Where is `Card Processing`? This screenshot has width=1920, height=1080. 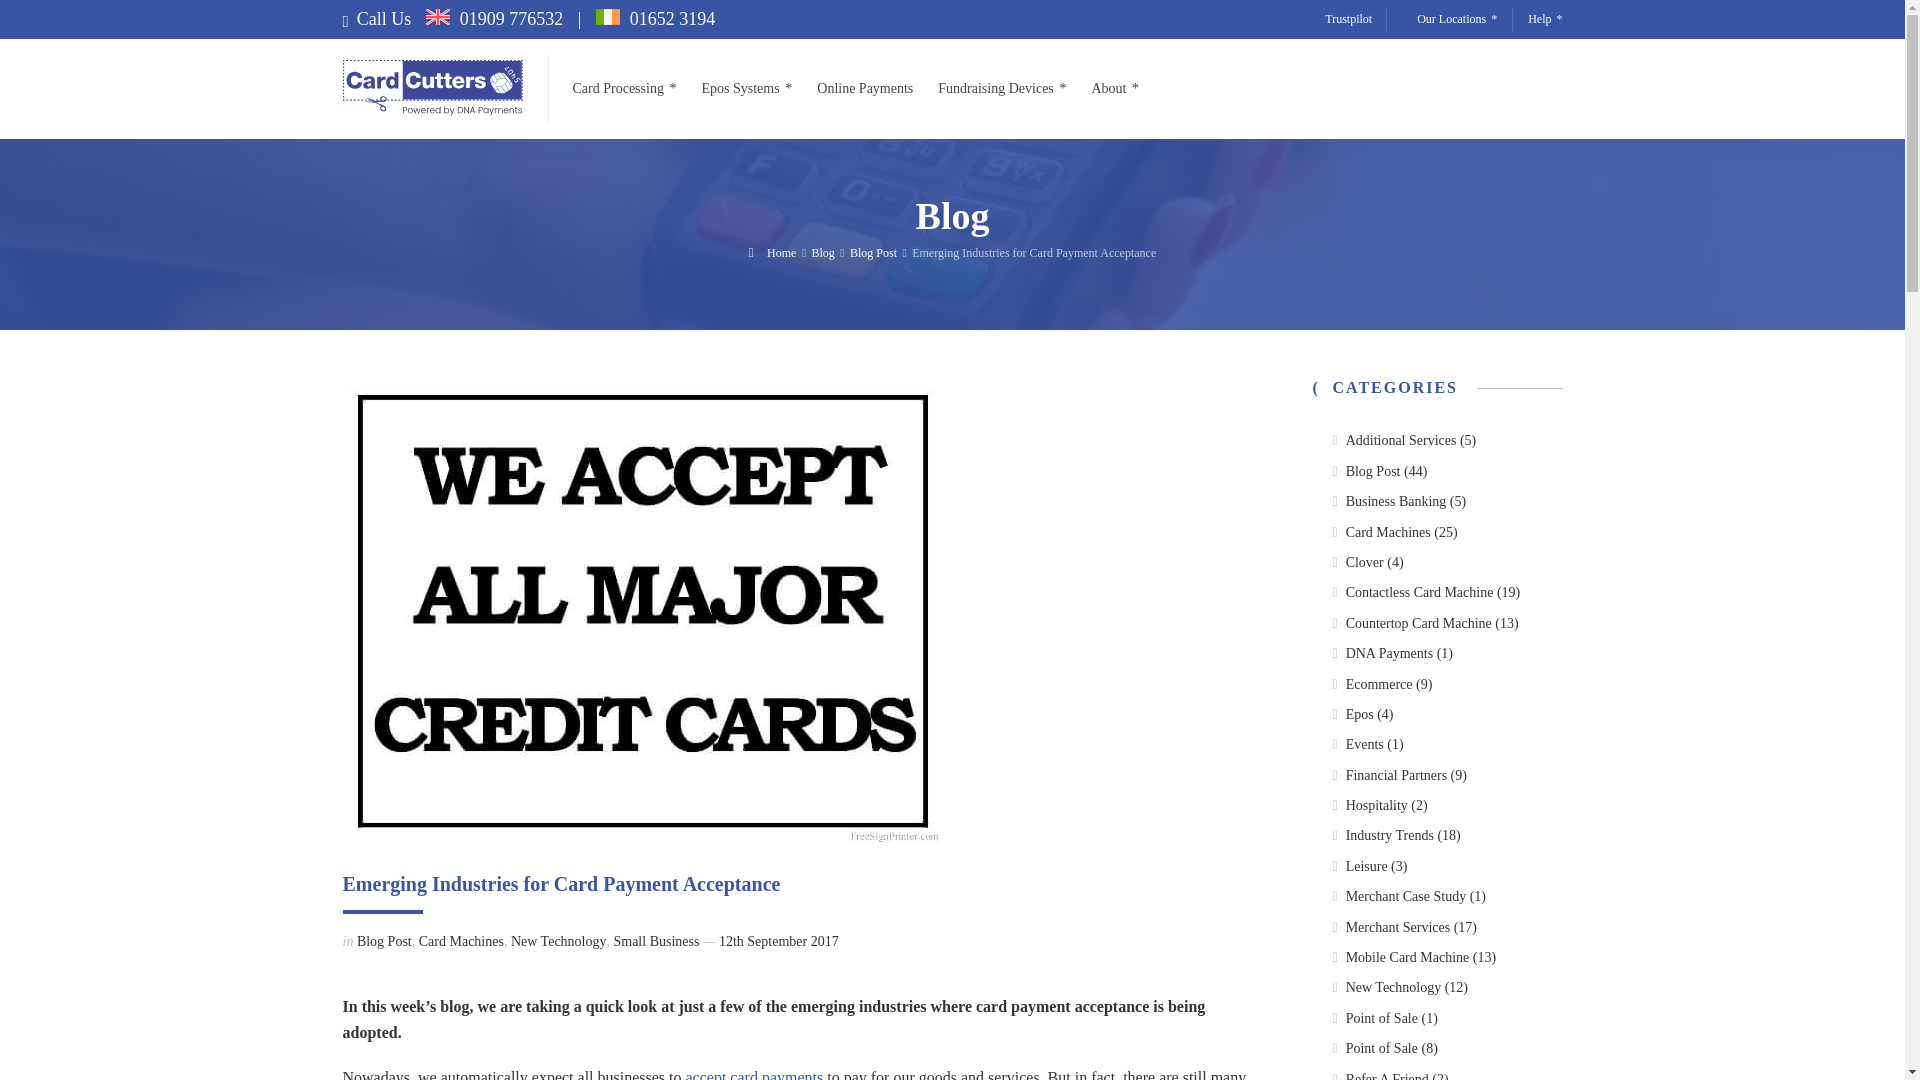 Card Processing is located at coordinates (630, 89).